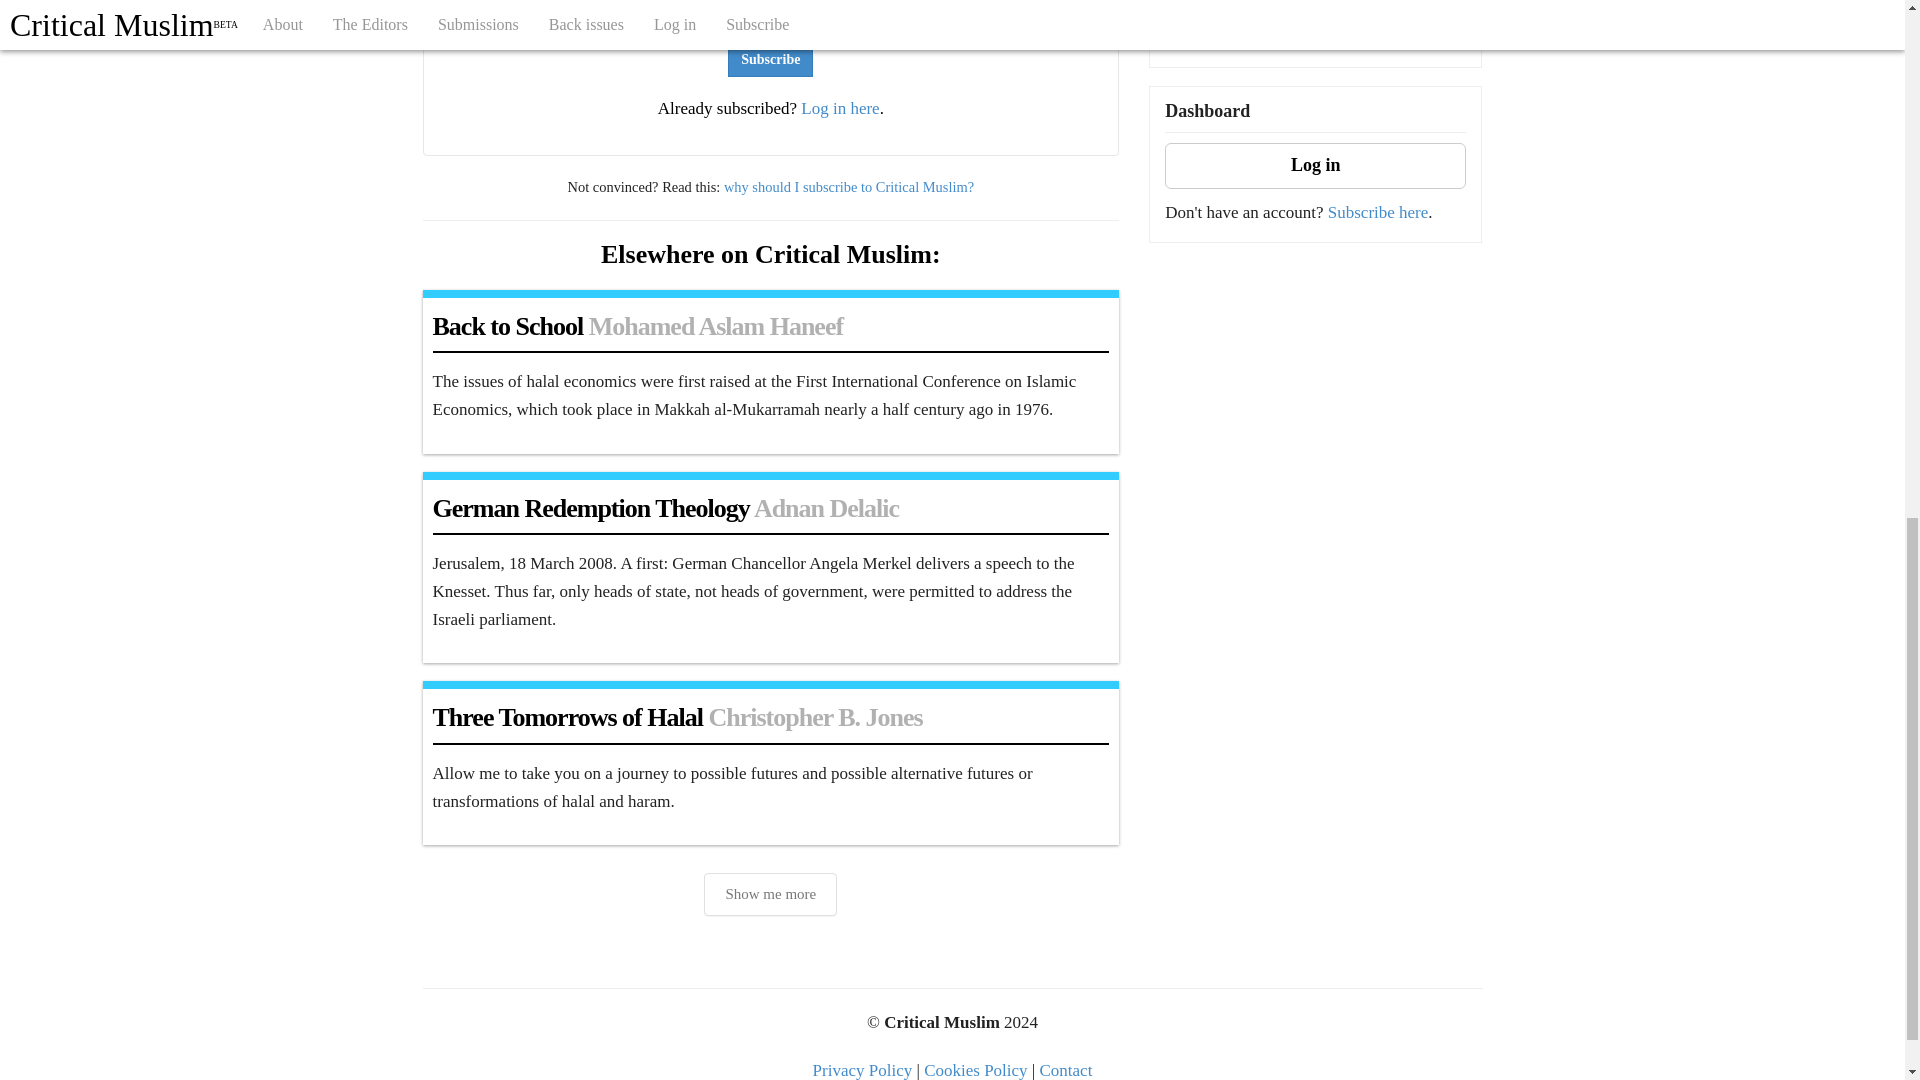 This screenshot has width=1920, height=1080. What do you see at coordinates (826, 508) in the screenshot?
I see `Posts by Adnan Delalic` at bounding box center [826, 508].